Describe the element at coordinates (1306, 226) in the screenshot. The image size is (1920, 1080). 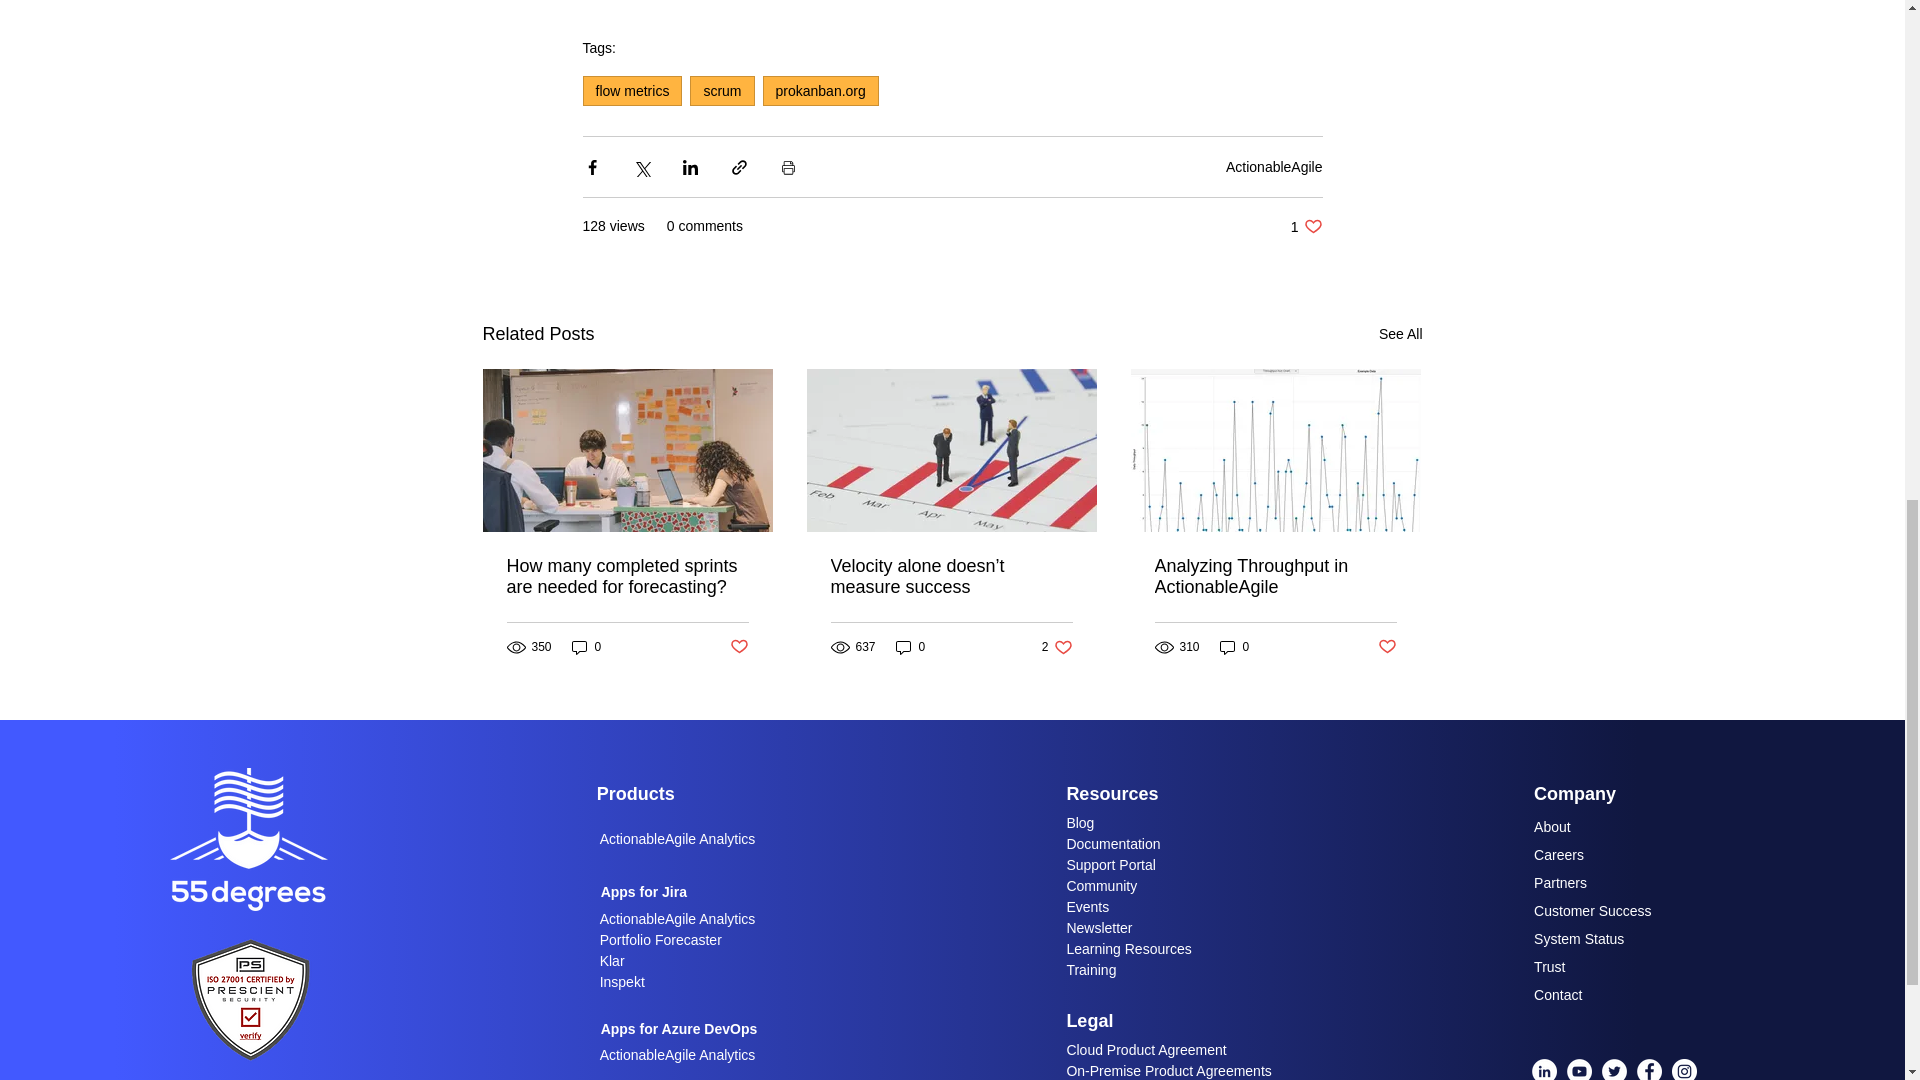
I see `prokanban.org` at that location.